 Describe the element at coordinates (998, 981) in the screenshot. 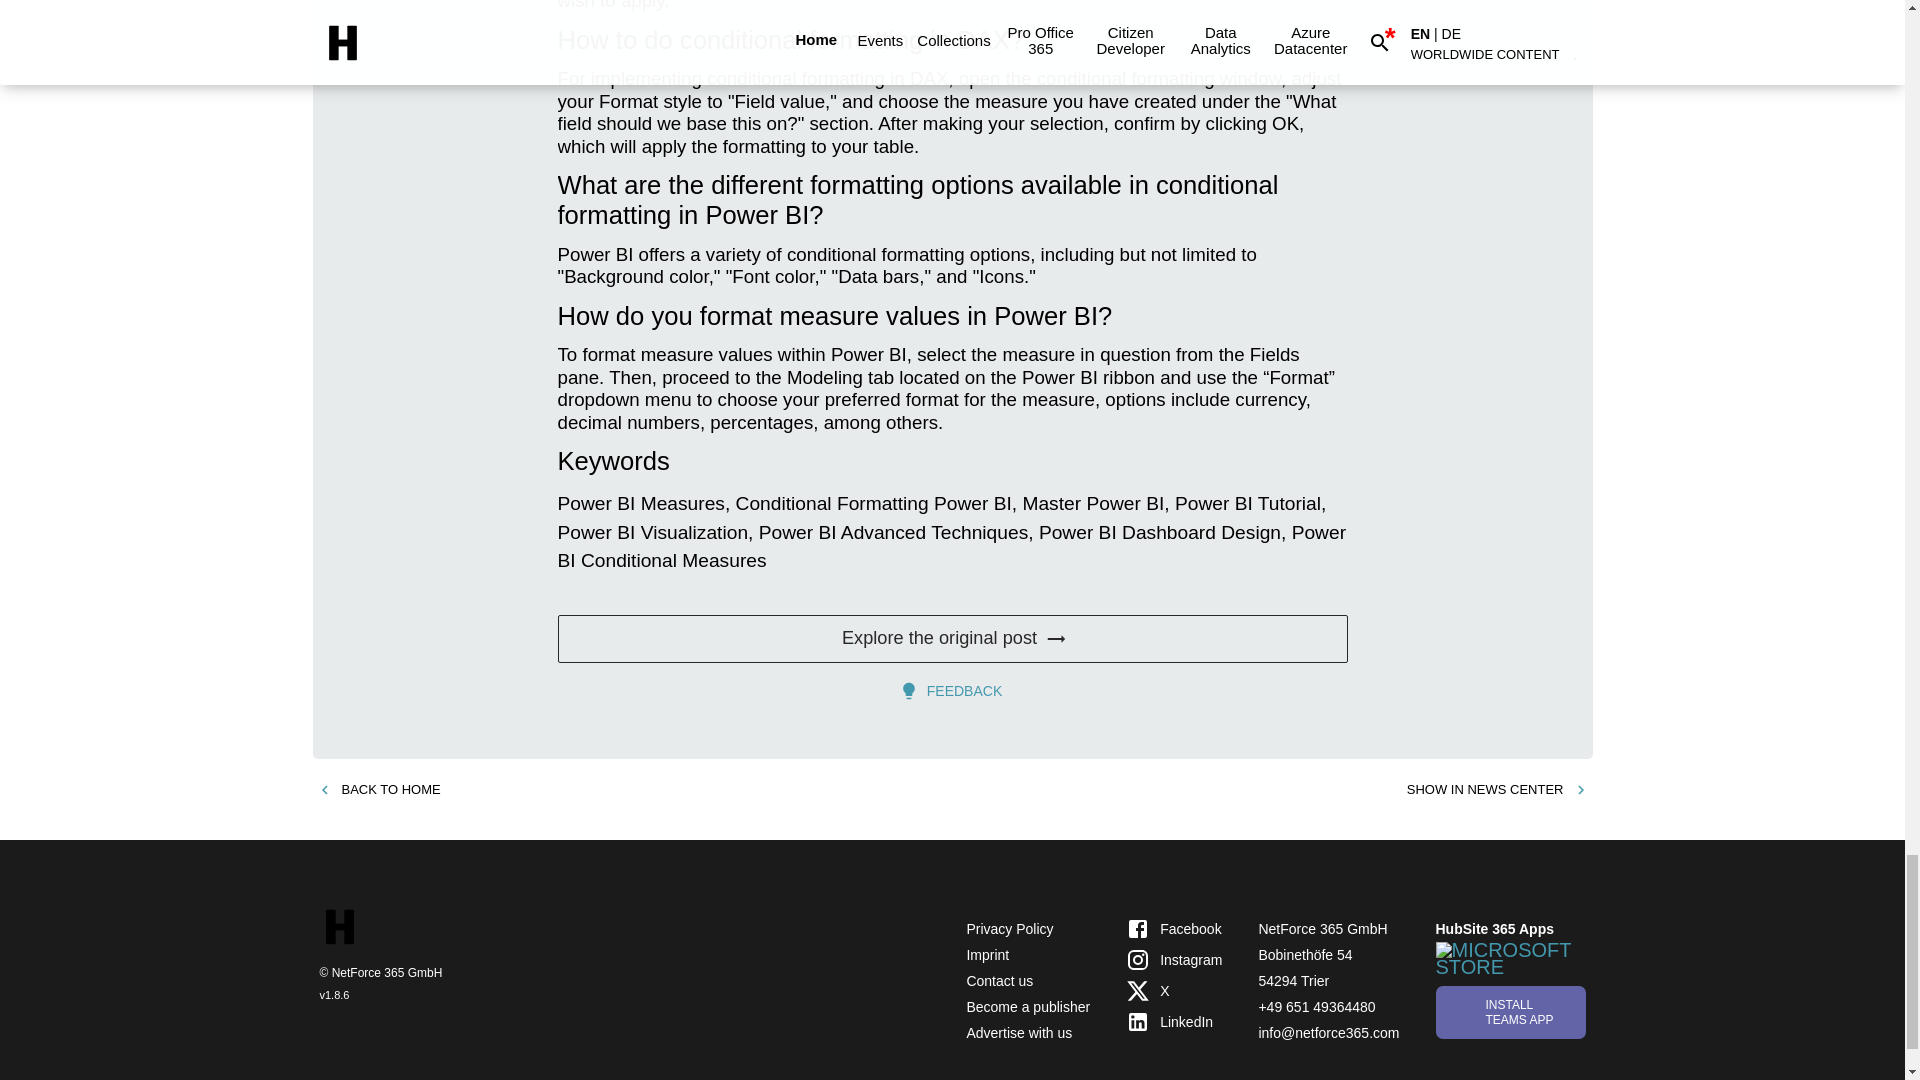

I see `Contact us` at that location.